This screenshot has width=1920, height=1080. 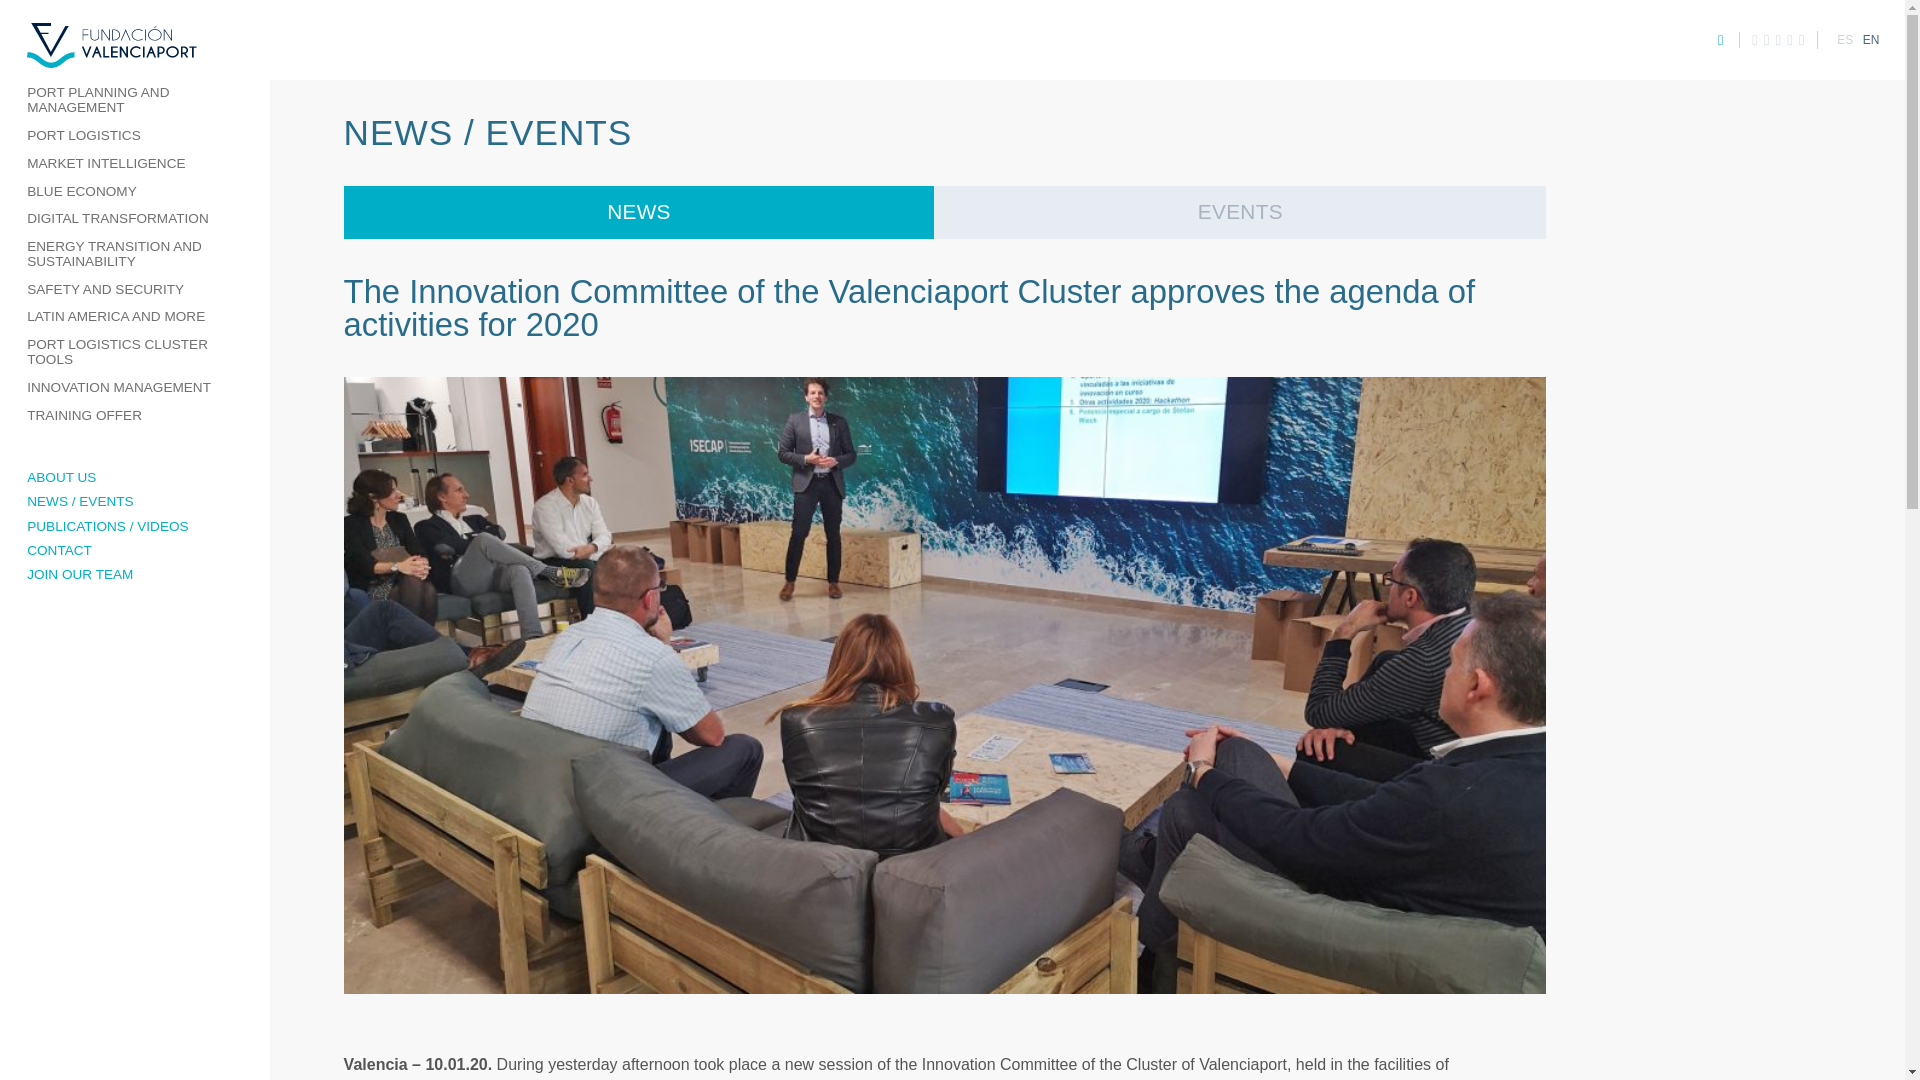 I want to click on CONTACT, so click(x=135, y=550).